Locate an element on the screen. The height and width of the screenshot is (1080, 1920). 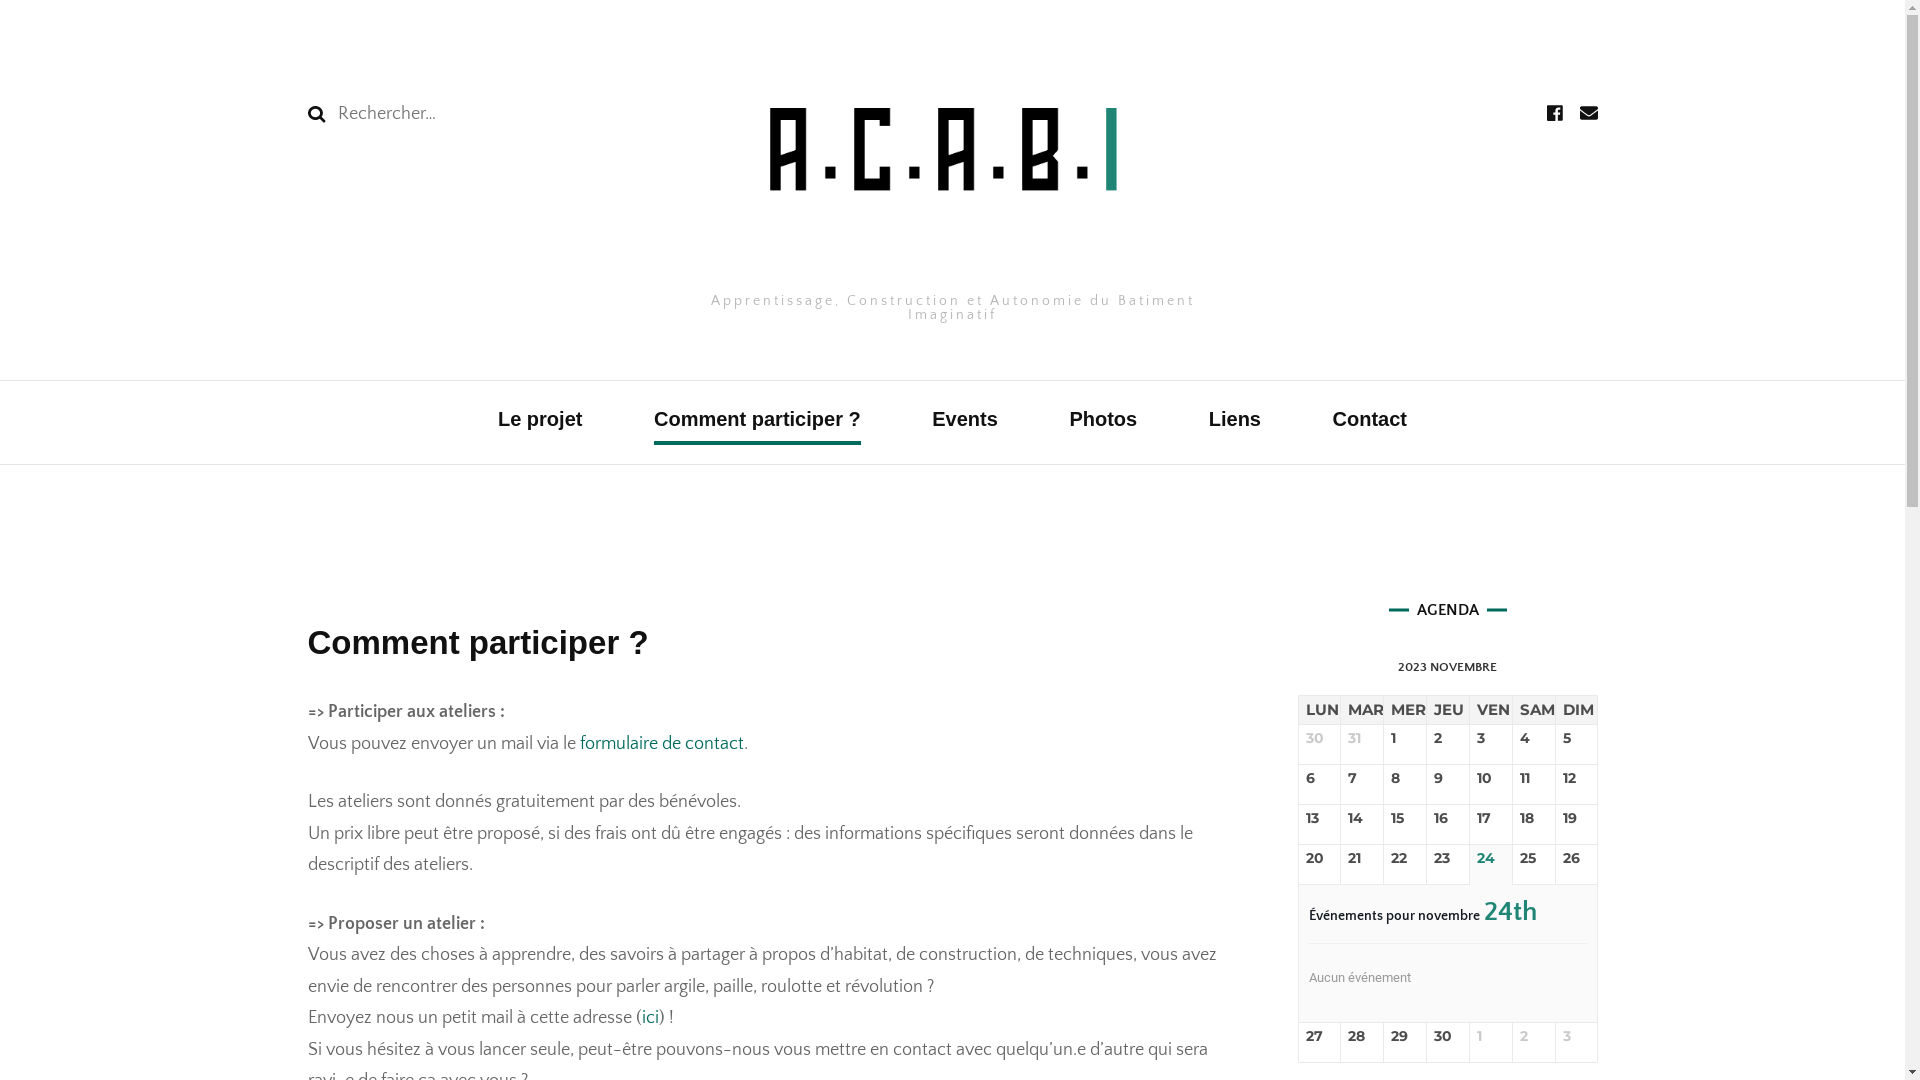
Photos is located at coordinates (1103, 422).